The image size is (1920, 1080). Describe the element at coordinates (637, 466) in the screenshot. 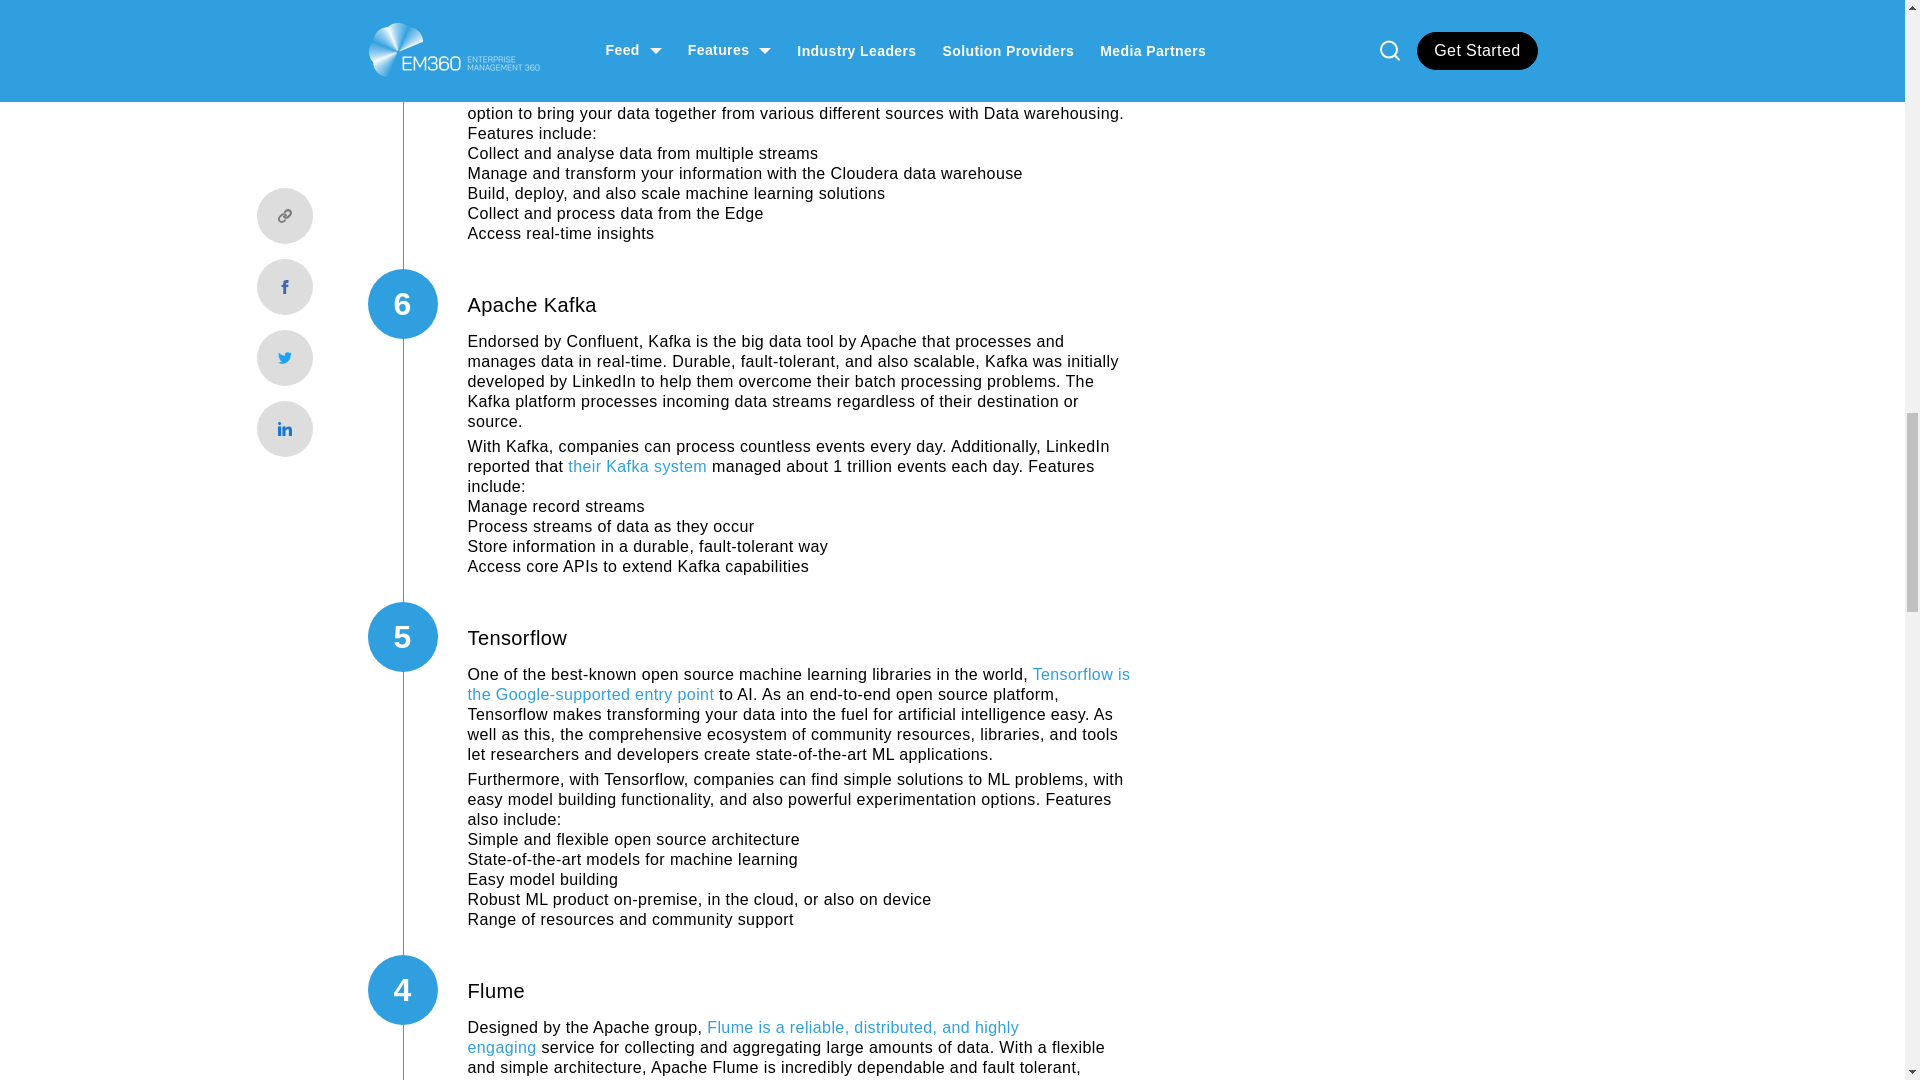

I see `their Kafka system` at that location.